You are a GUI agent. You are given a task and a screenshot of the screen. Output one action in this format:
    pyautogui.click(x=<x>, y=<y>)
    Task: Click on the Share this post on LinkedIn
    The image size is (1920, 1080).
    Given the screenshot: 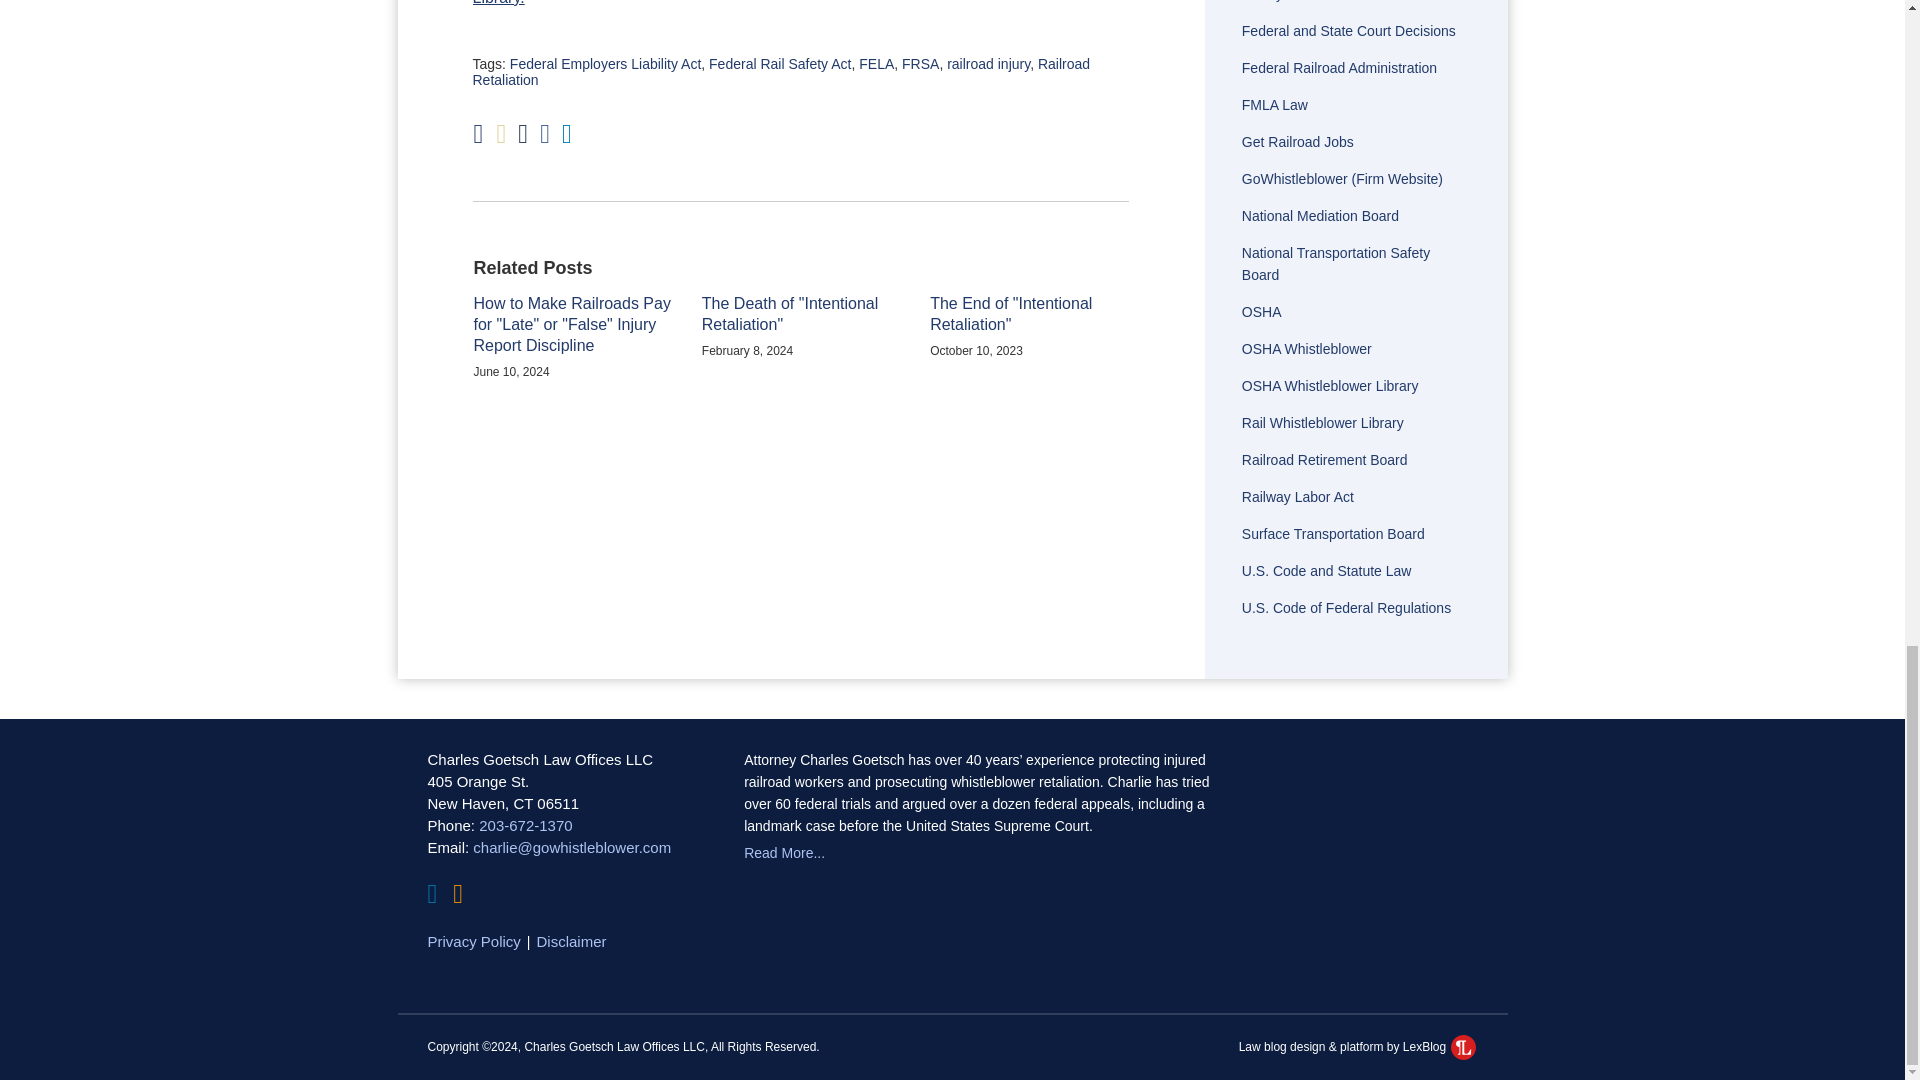 What is the action you would take?
    pyautogui.click(x=567, y=134)
    